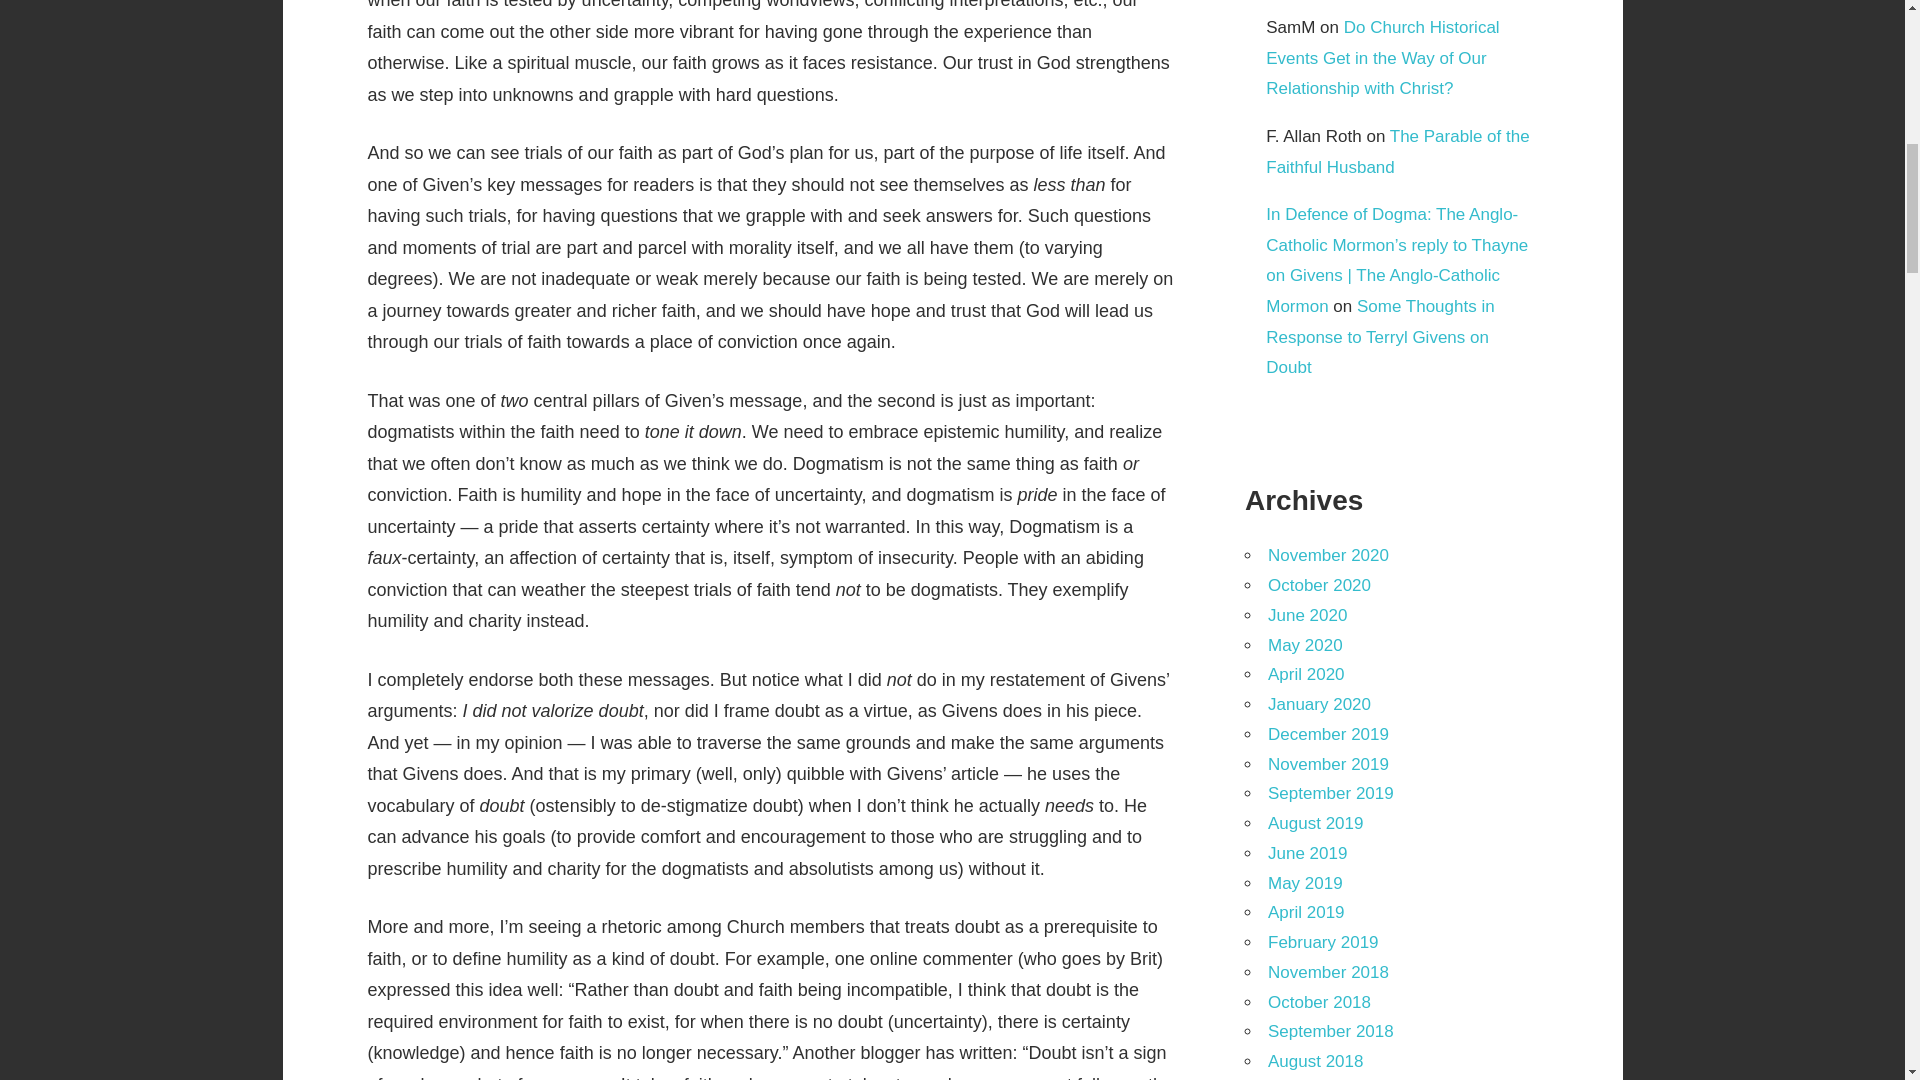  I want to click on Some Thoughts in Response to Terryl Givens on Doubt, so click(1379, 336).